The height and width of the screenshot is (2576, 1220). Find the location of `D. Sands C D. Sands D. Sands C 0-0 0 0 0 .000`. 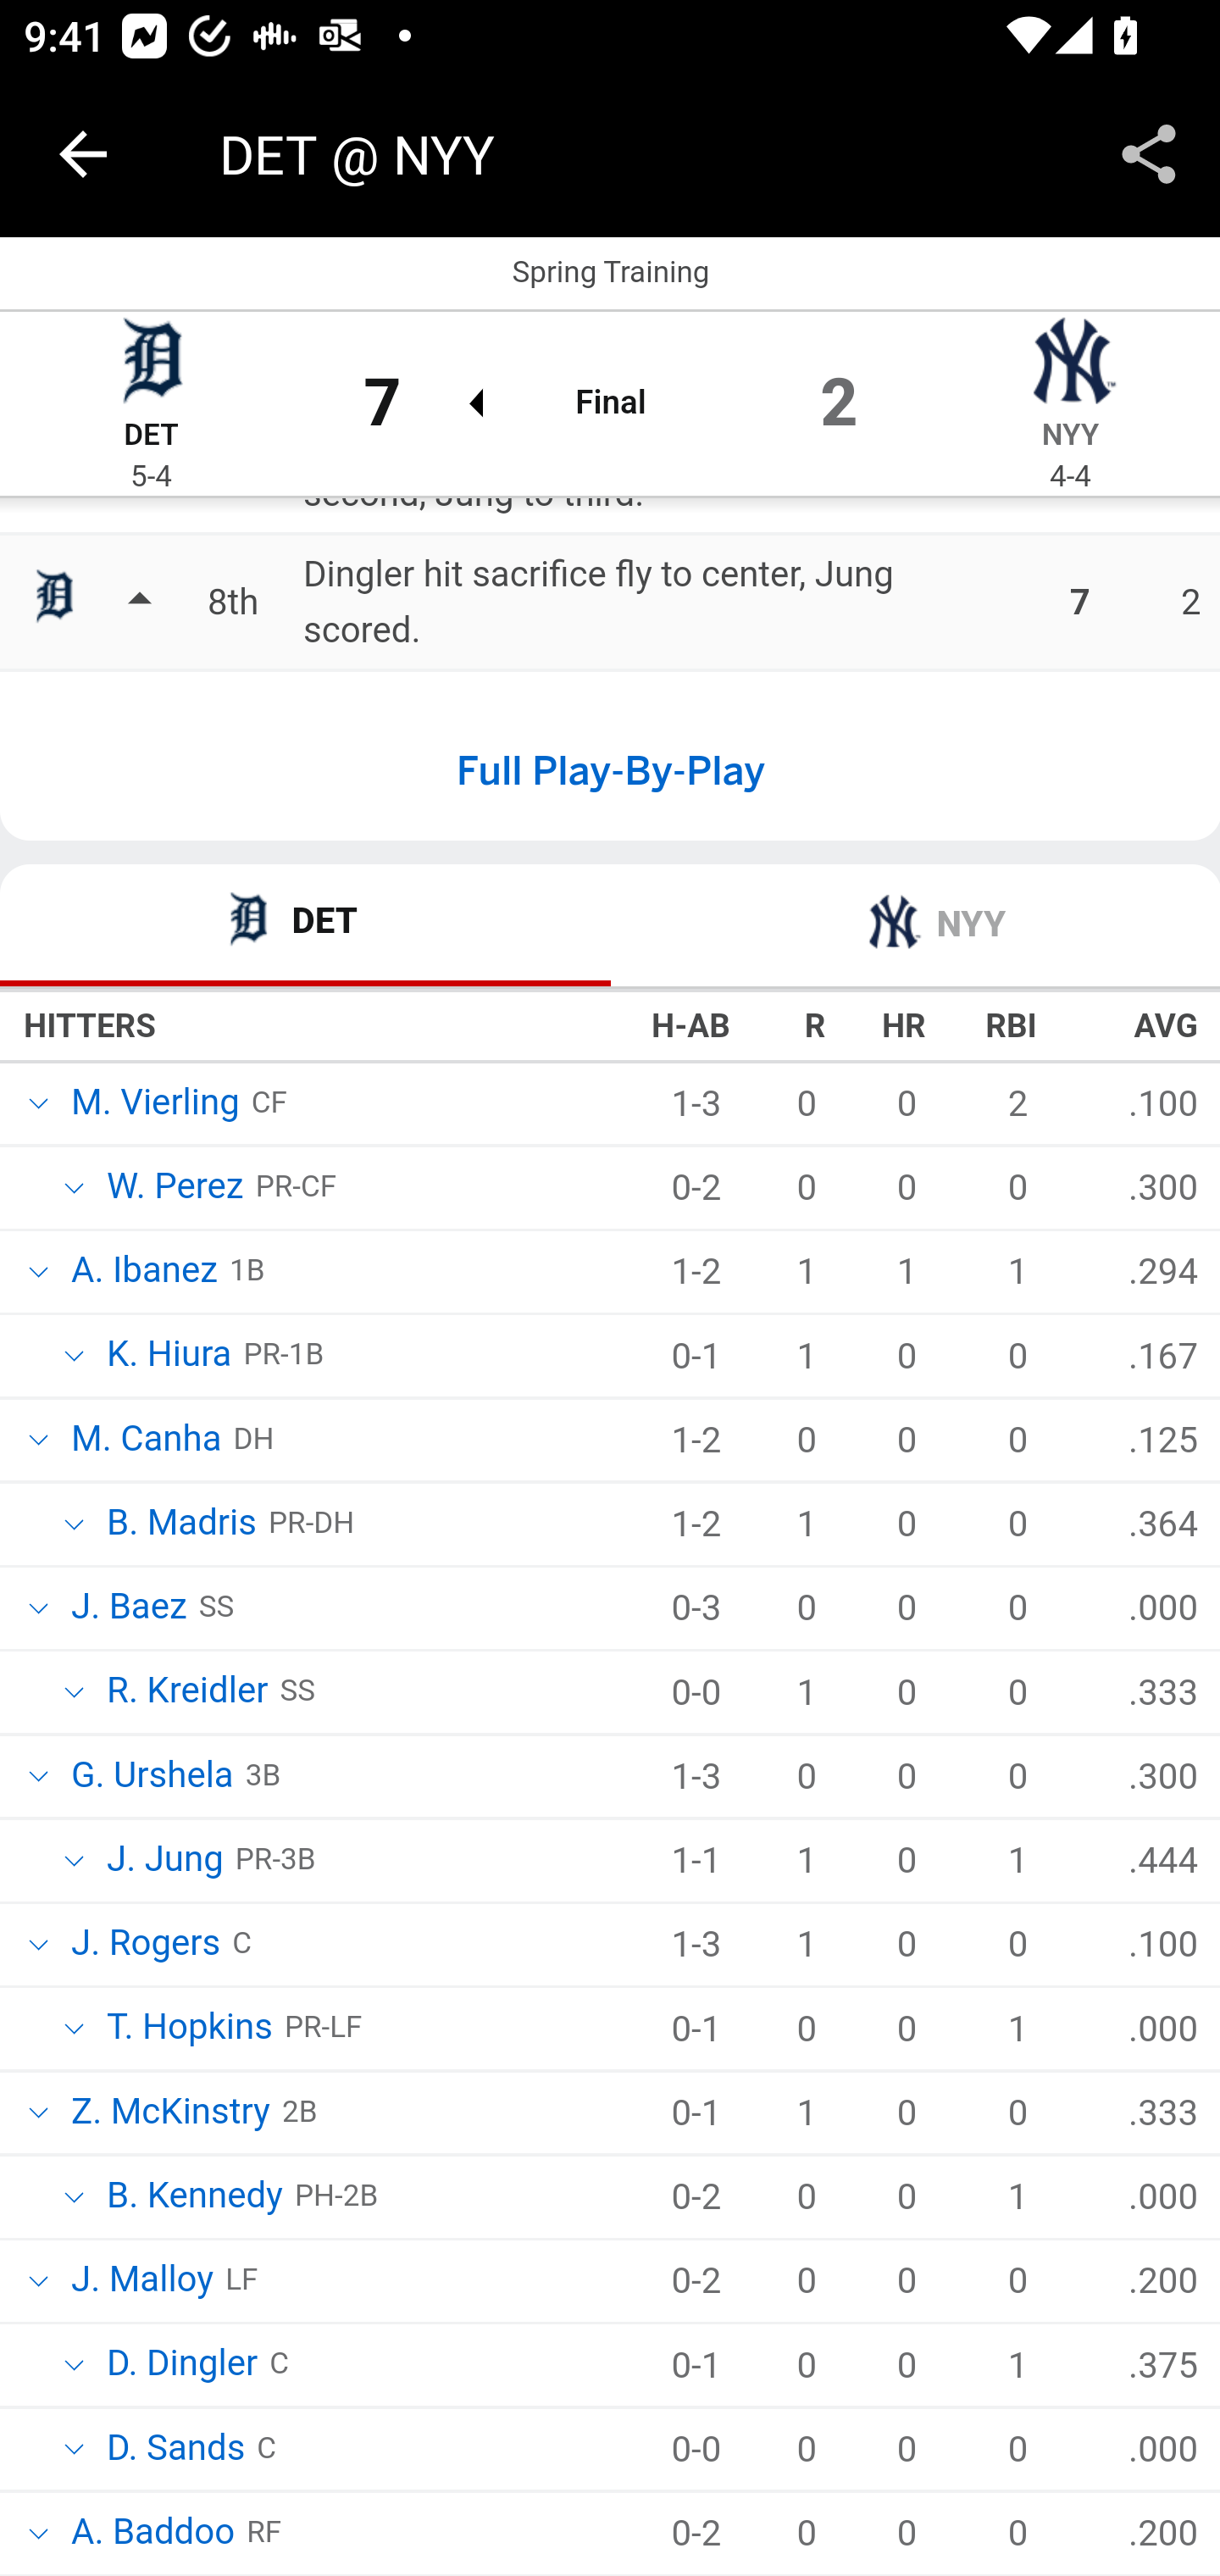

D. Sands C D. Sands D. Sands C 0-0 0 0 0 .000 is located at coordinates (610, 2452).